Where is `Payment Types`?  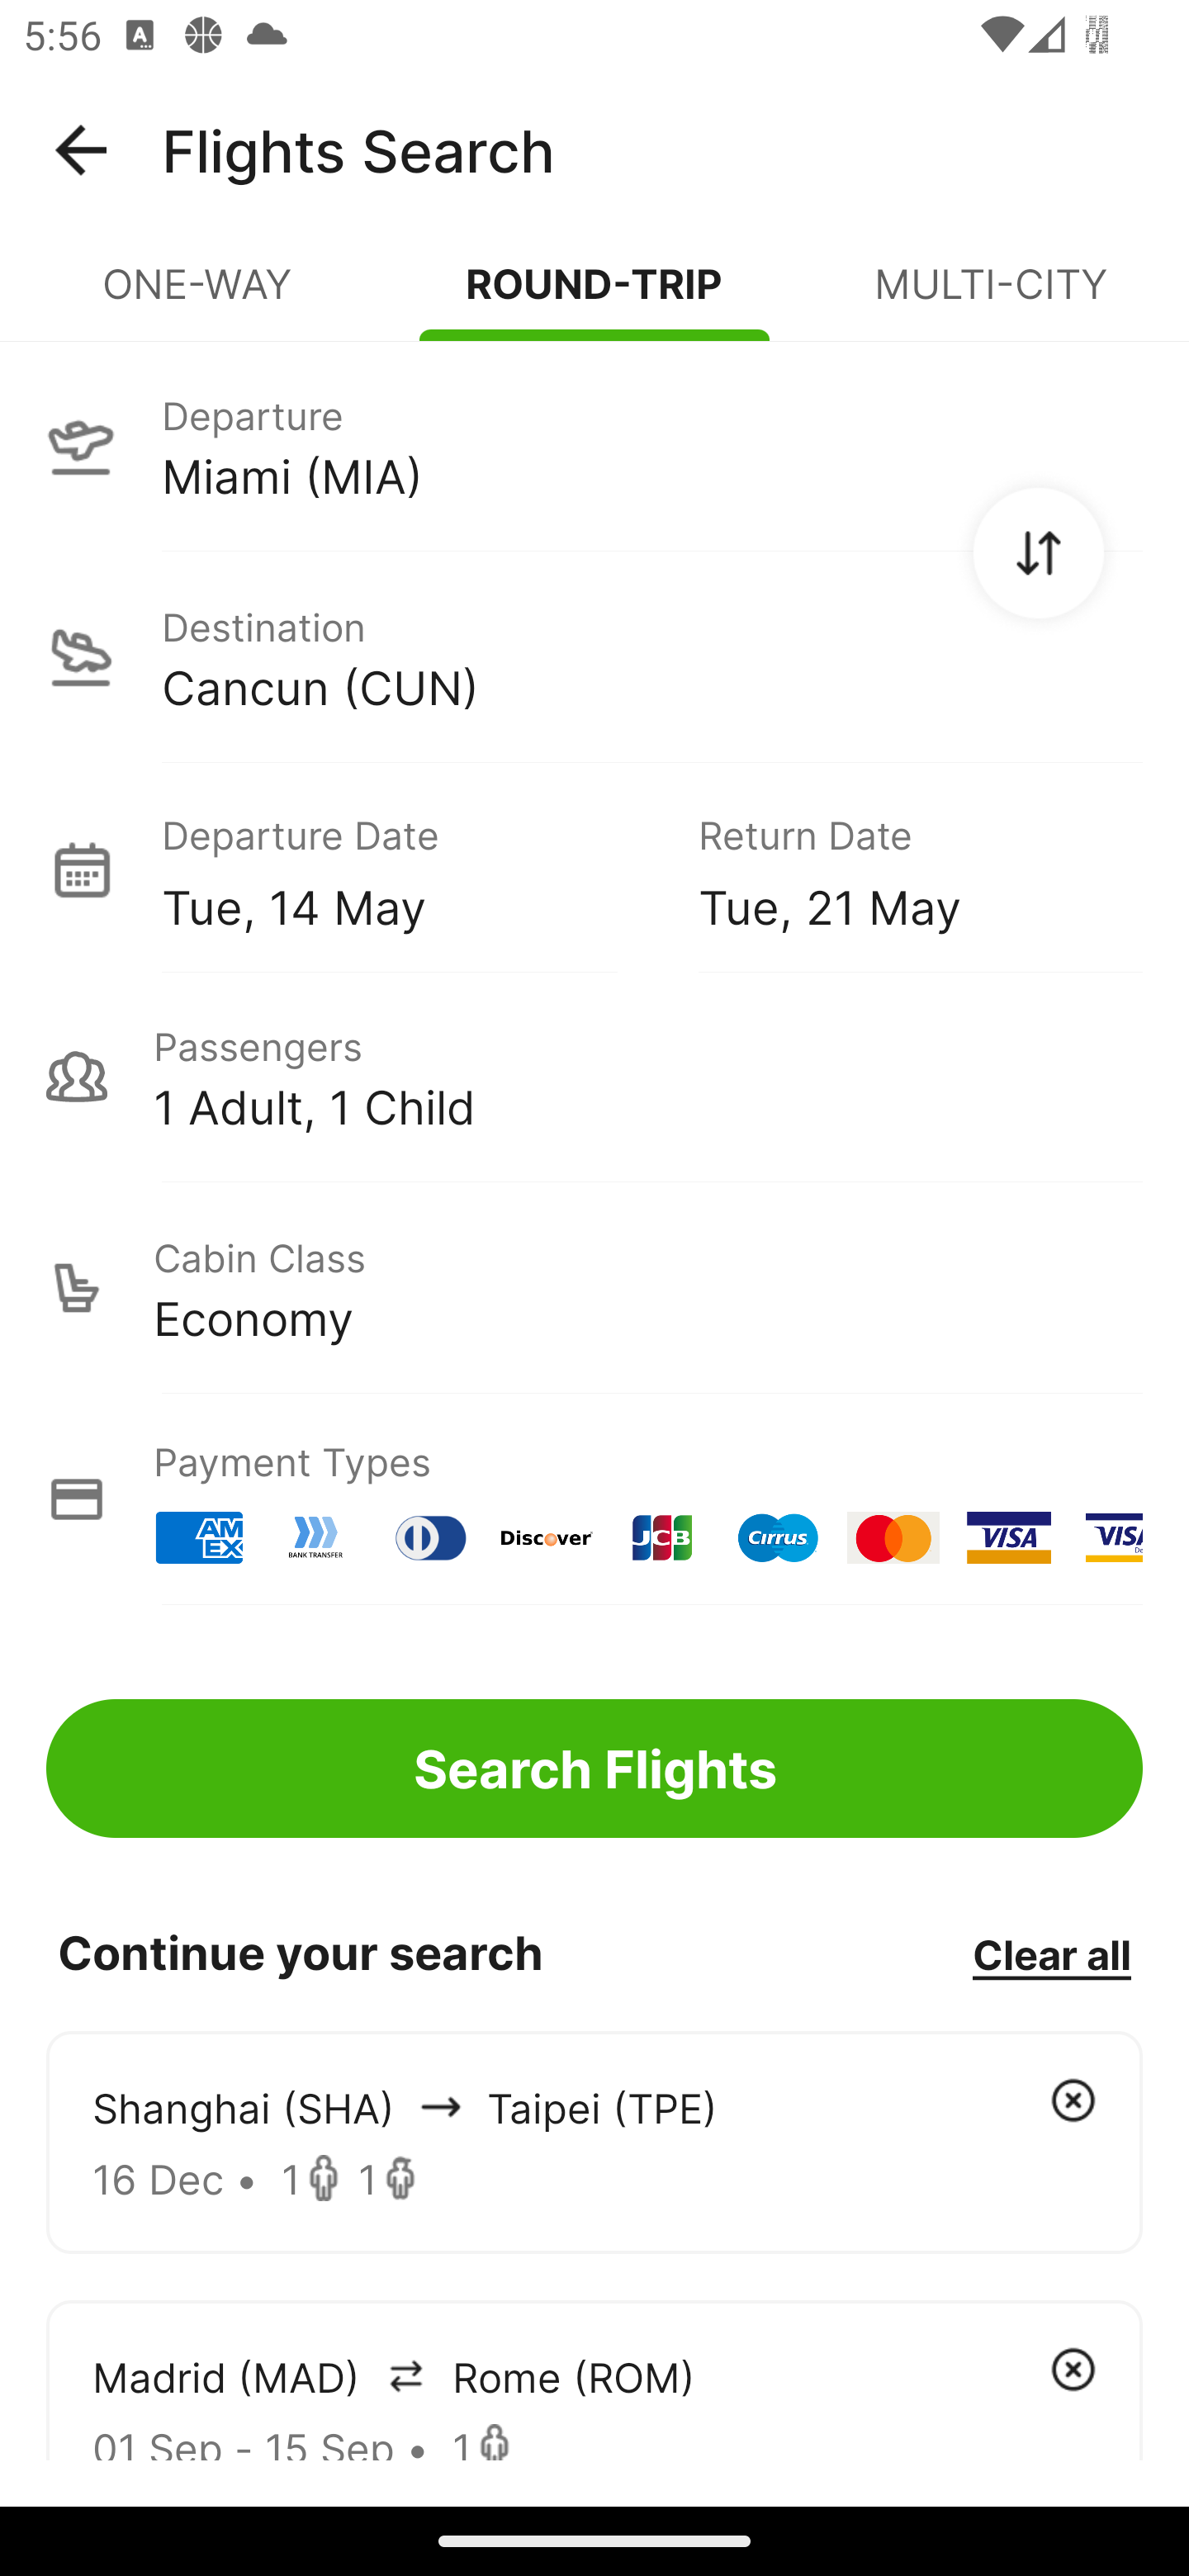
Payment Types is located at coordinates (594, 1499).